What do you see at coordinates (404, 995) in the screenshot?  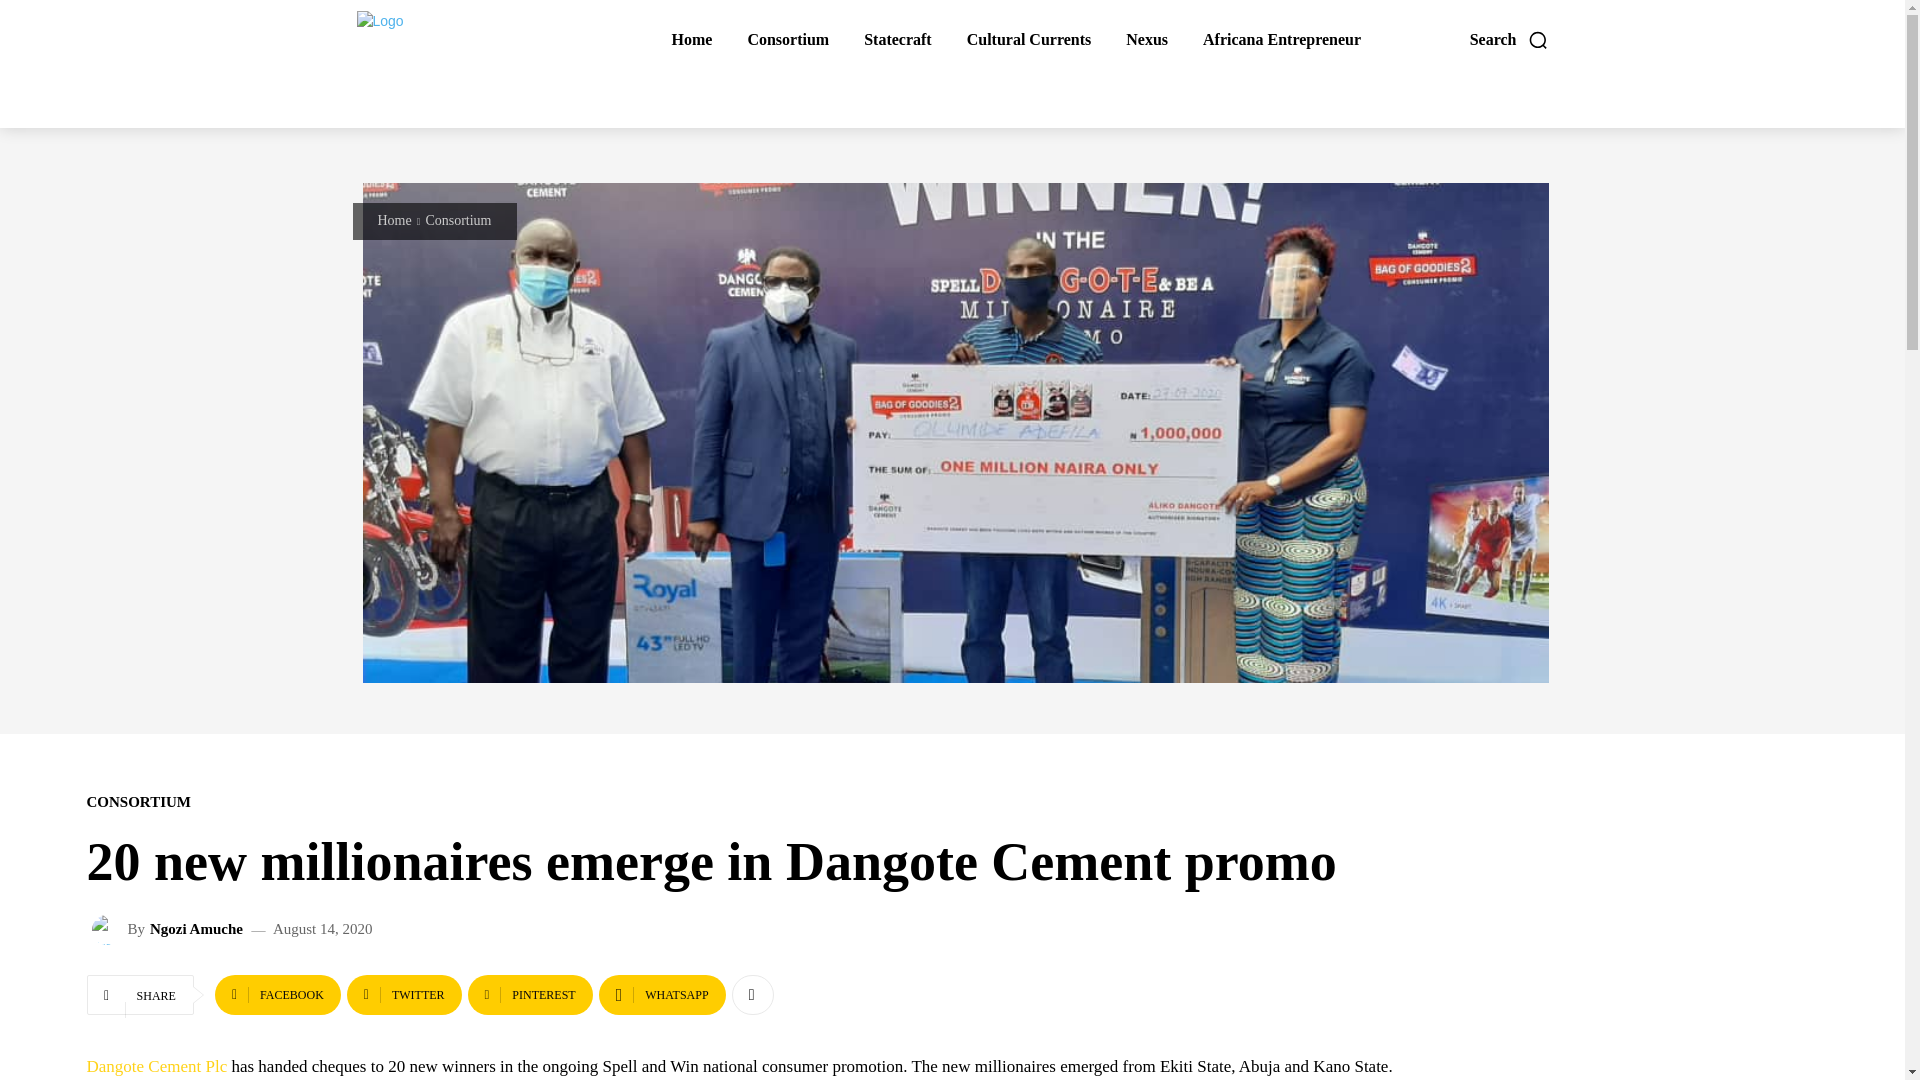 I see `TWITTER` at bounding box center [404, 995].